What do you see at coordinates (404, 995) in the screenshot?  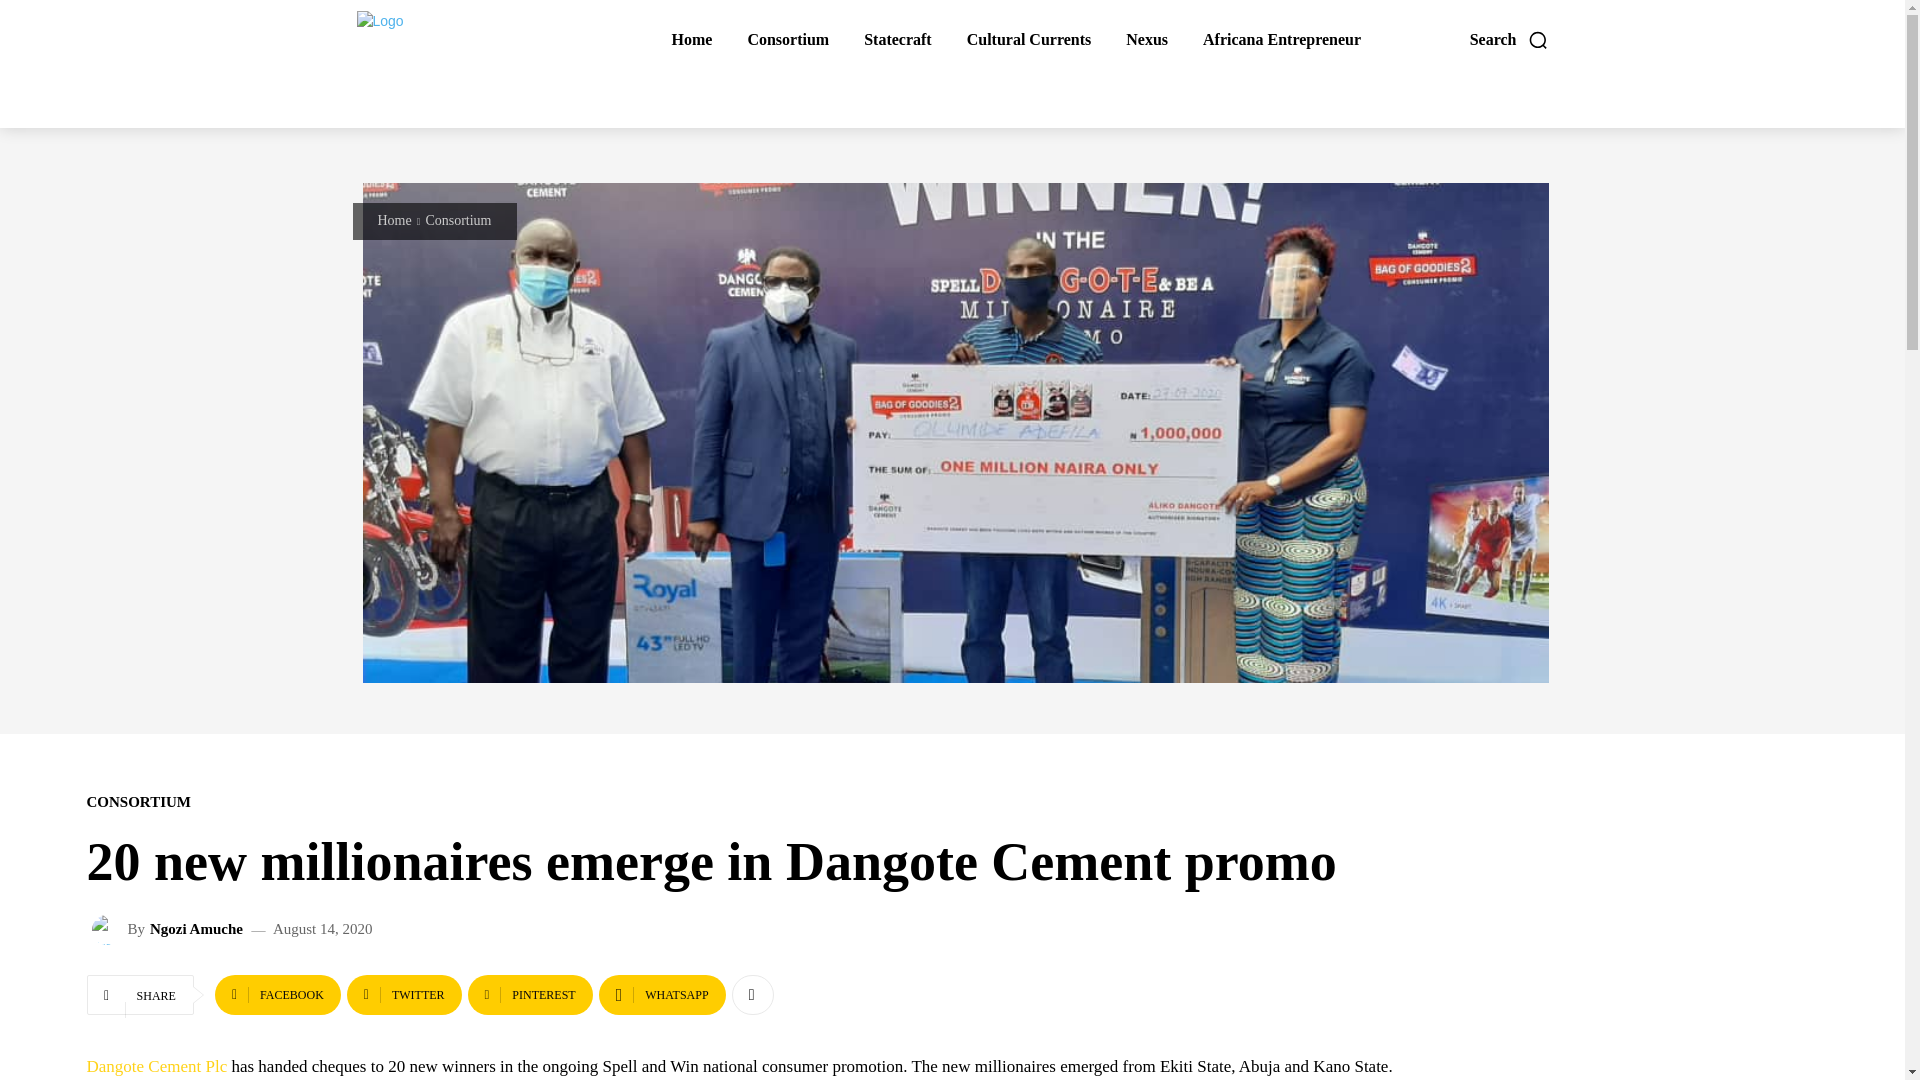 I see `TWITTER` at bounding box center [404, 995].